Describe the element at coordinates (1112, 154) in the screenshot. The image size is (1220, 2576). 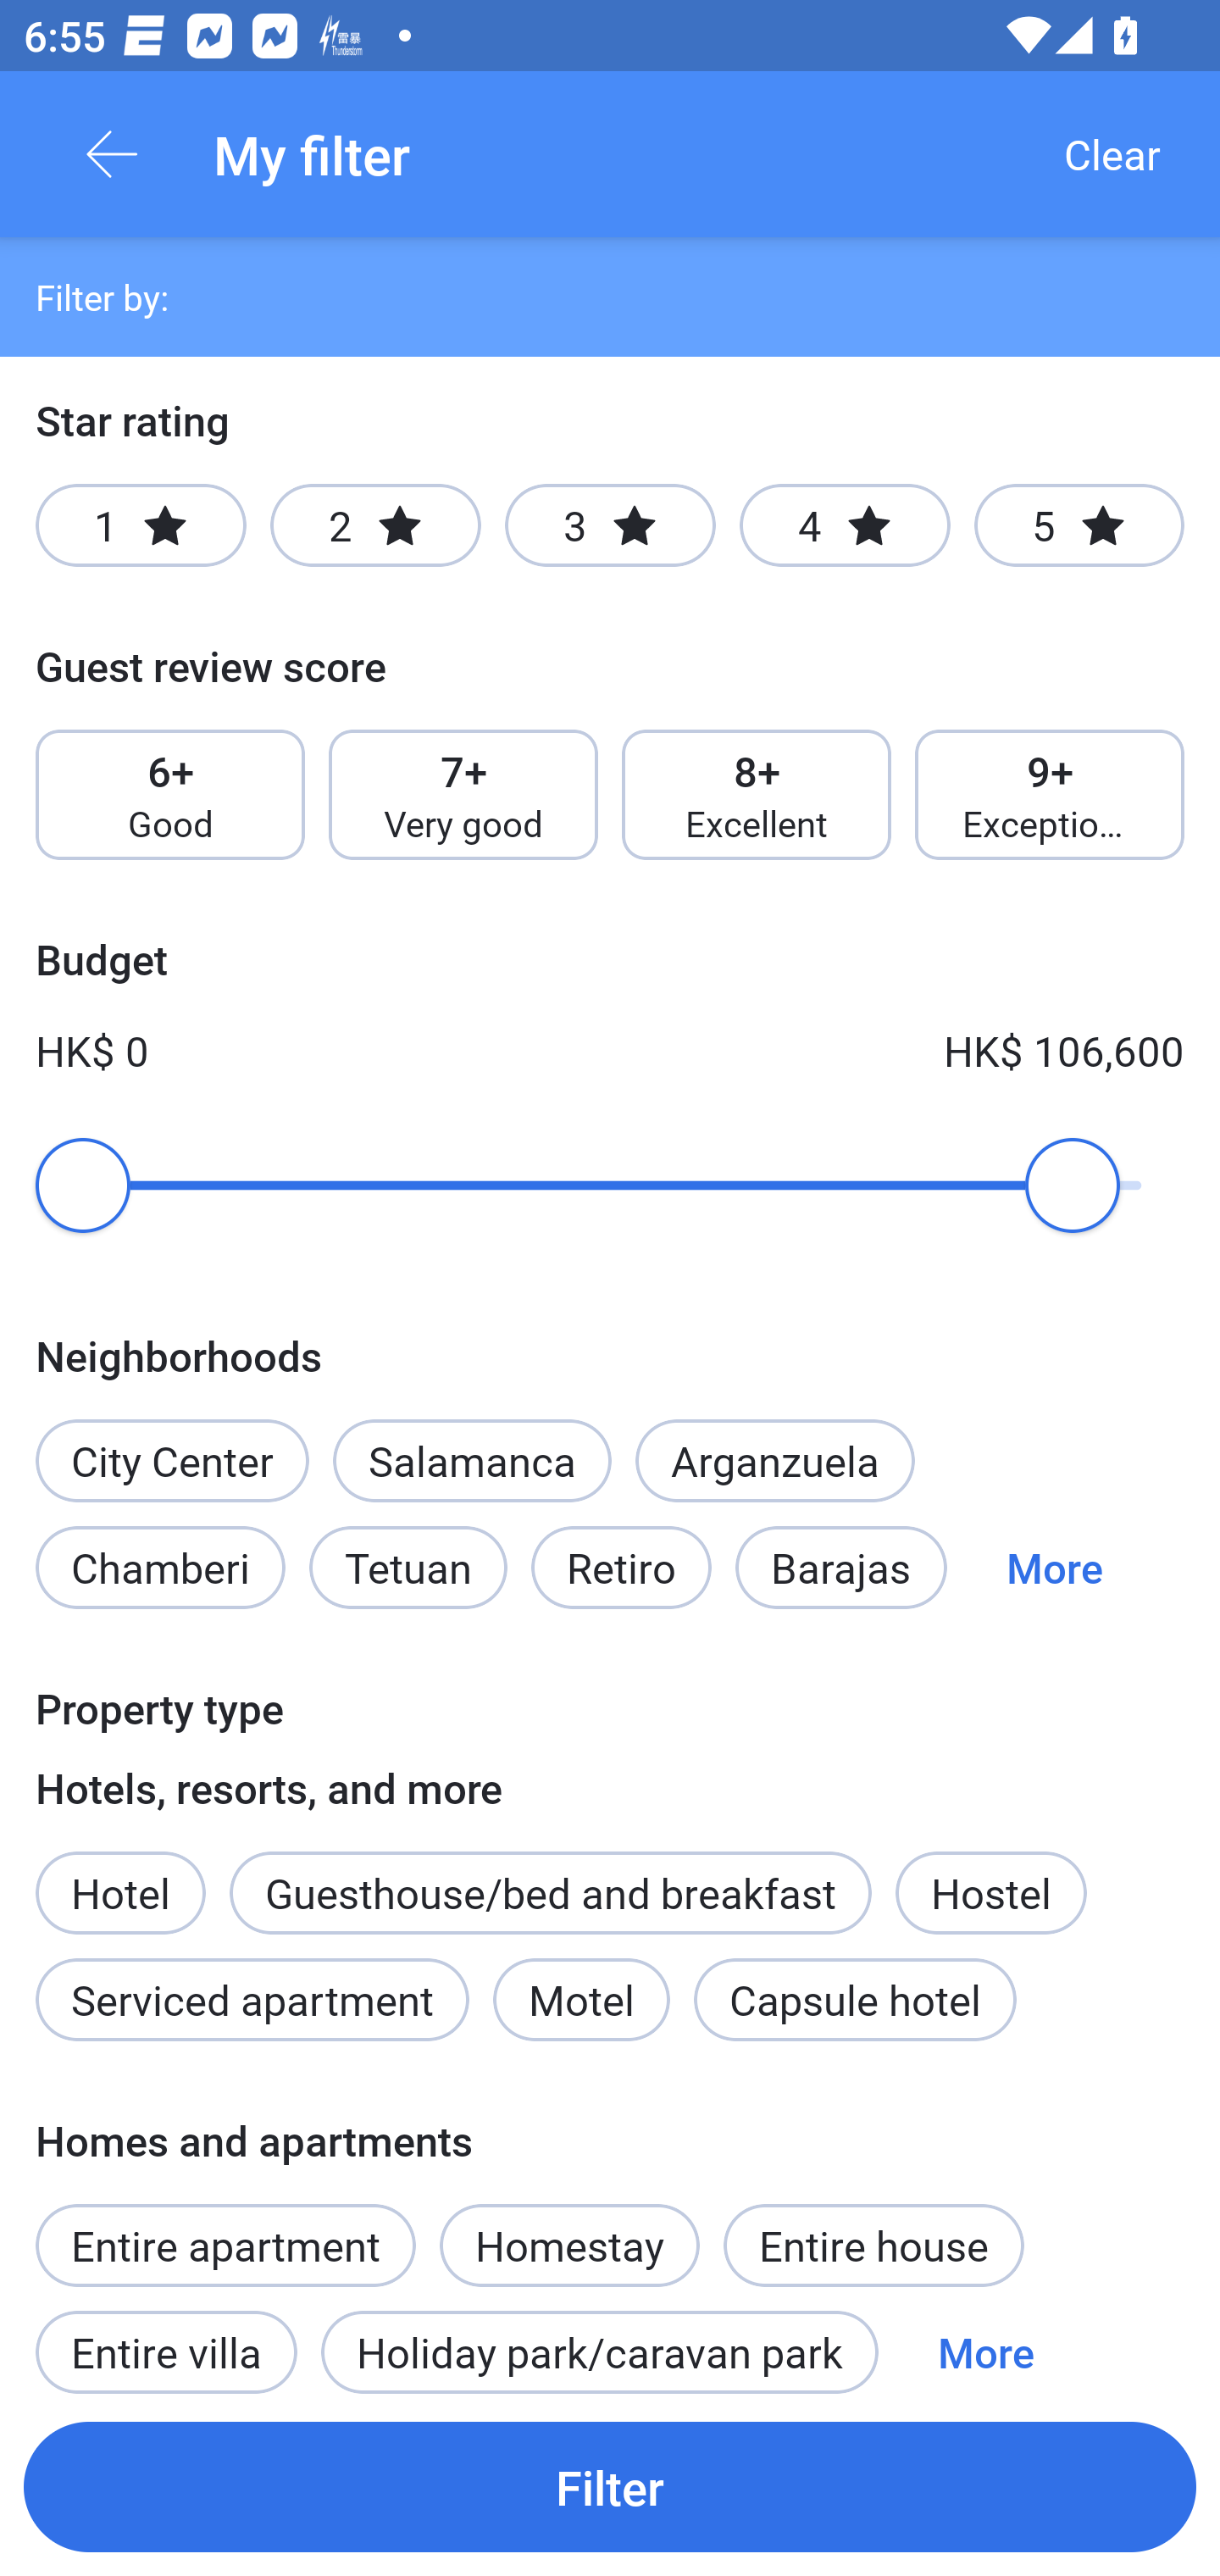
I see `Clear` at that location.